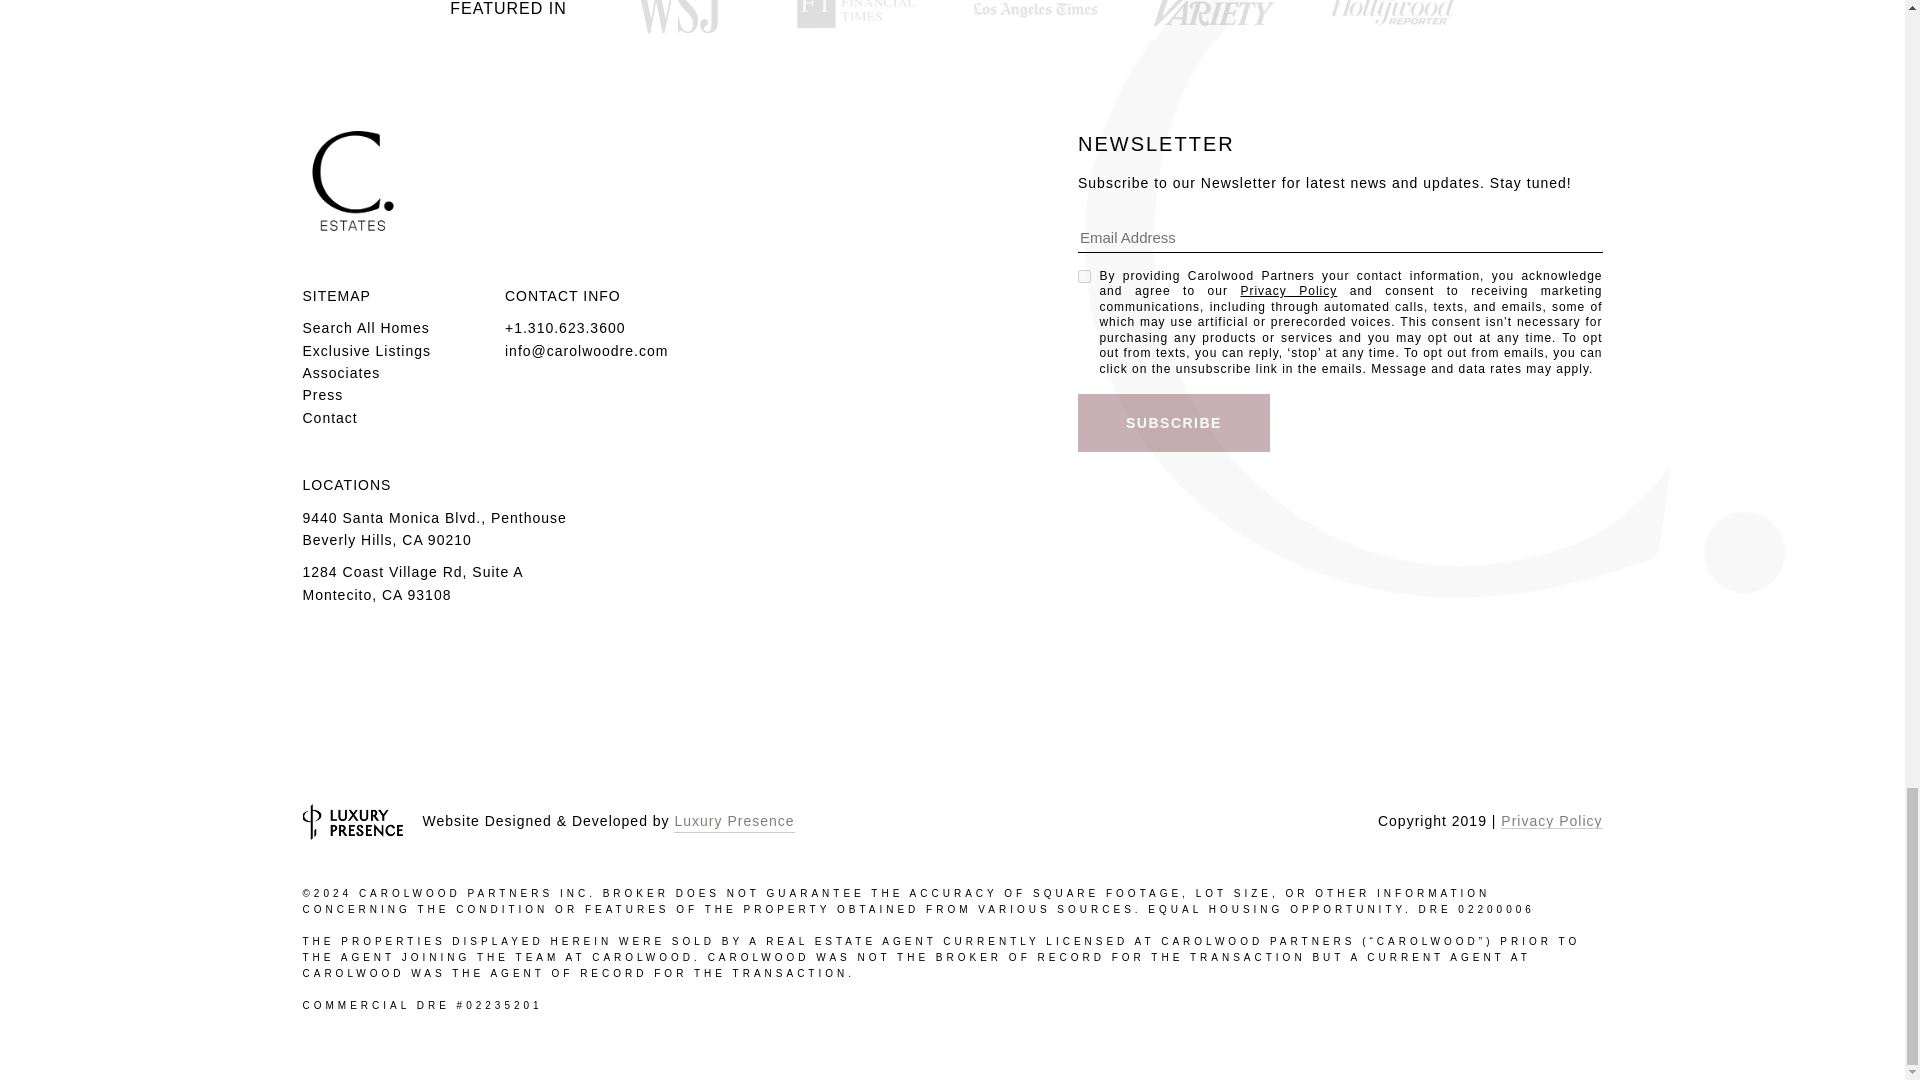 The height and width of the screenshot is (1080, 1920). Describe the element at coordinates (322, 394) in the screenshot. I see `Press` at that location.